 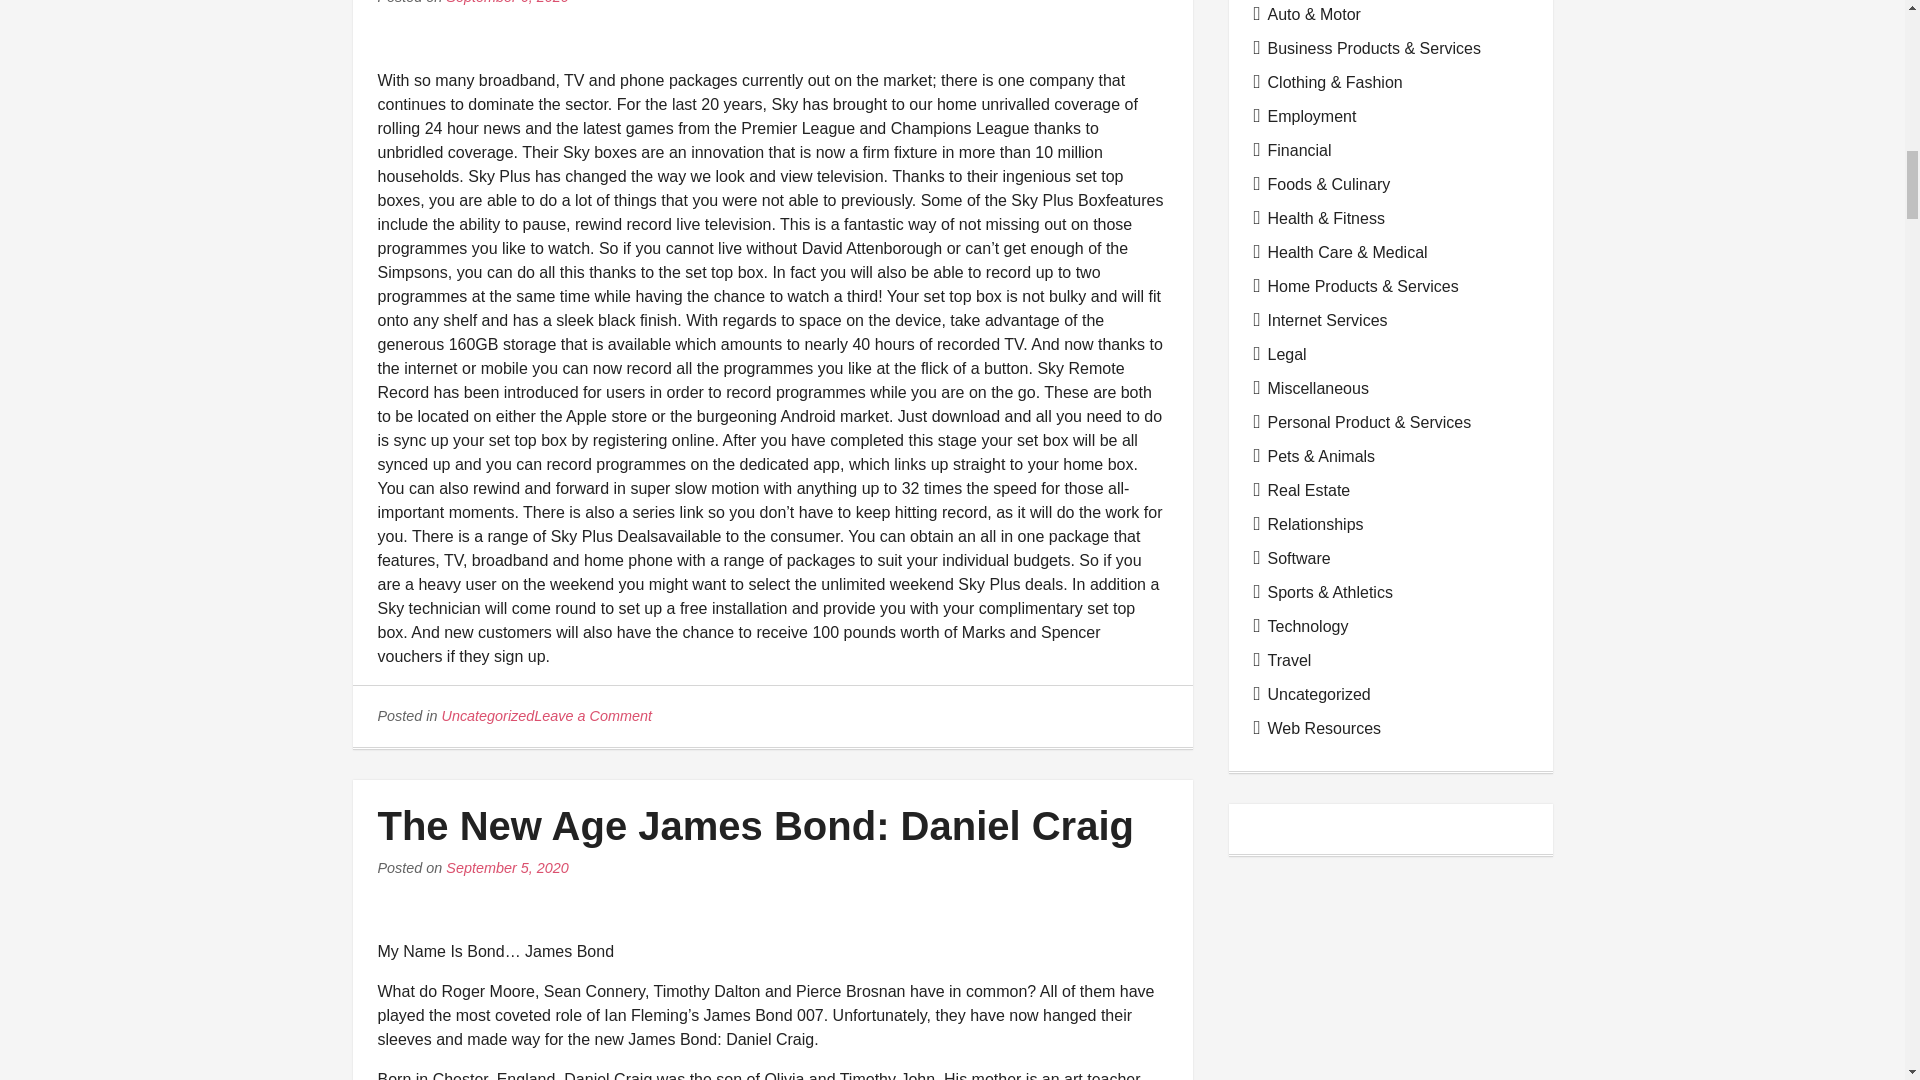 I want to click on Uncategorized, so click(x=488, y=716).